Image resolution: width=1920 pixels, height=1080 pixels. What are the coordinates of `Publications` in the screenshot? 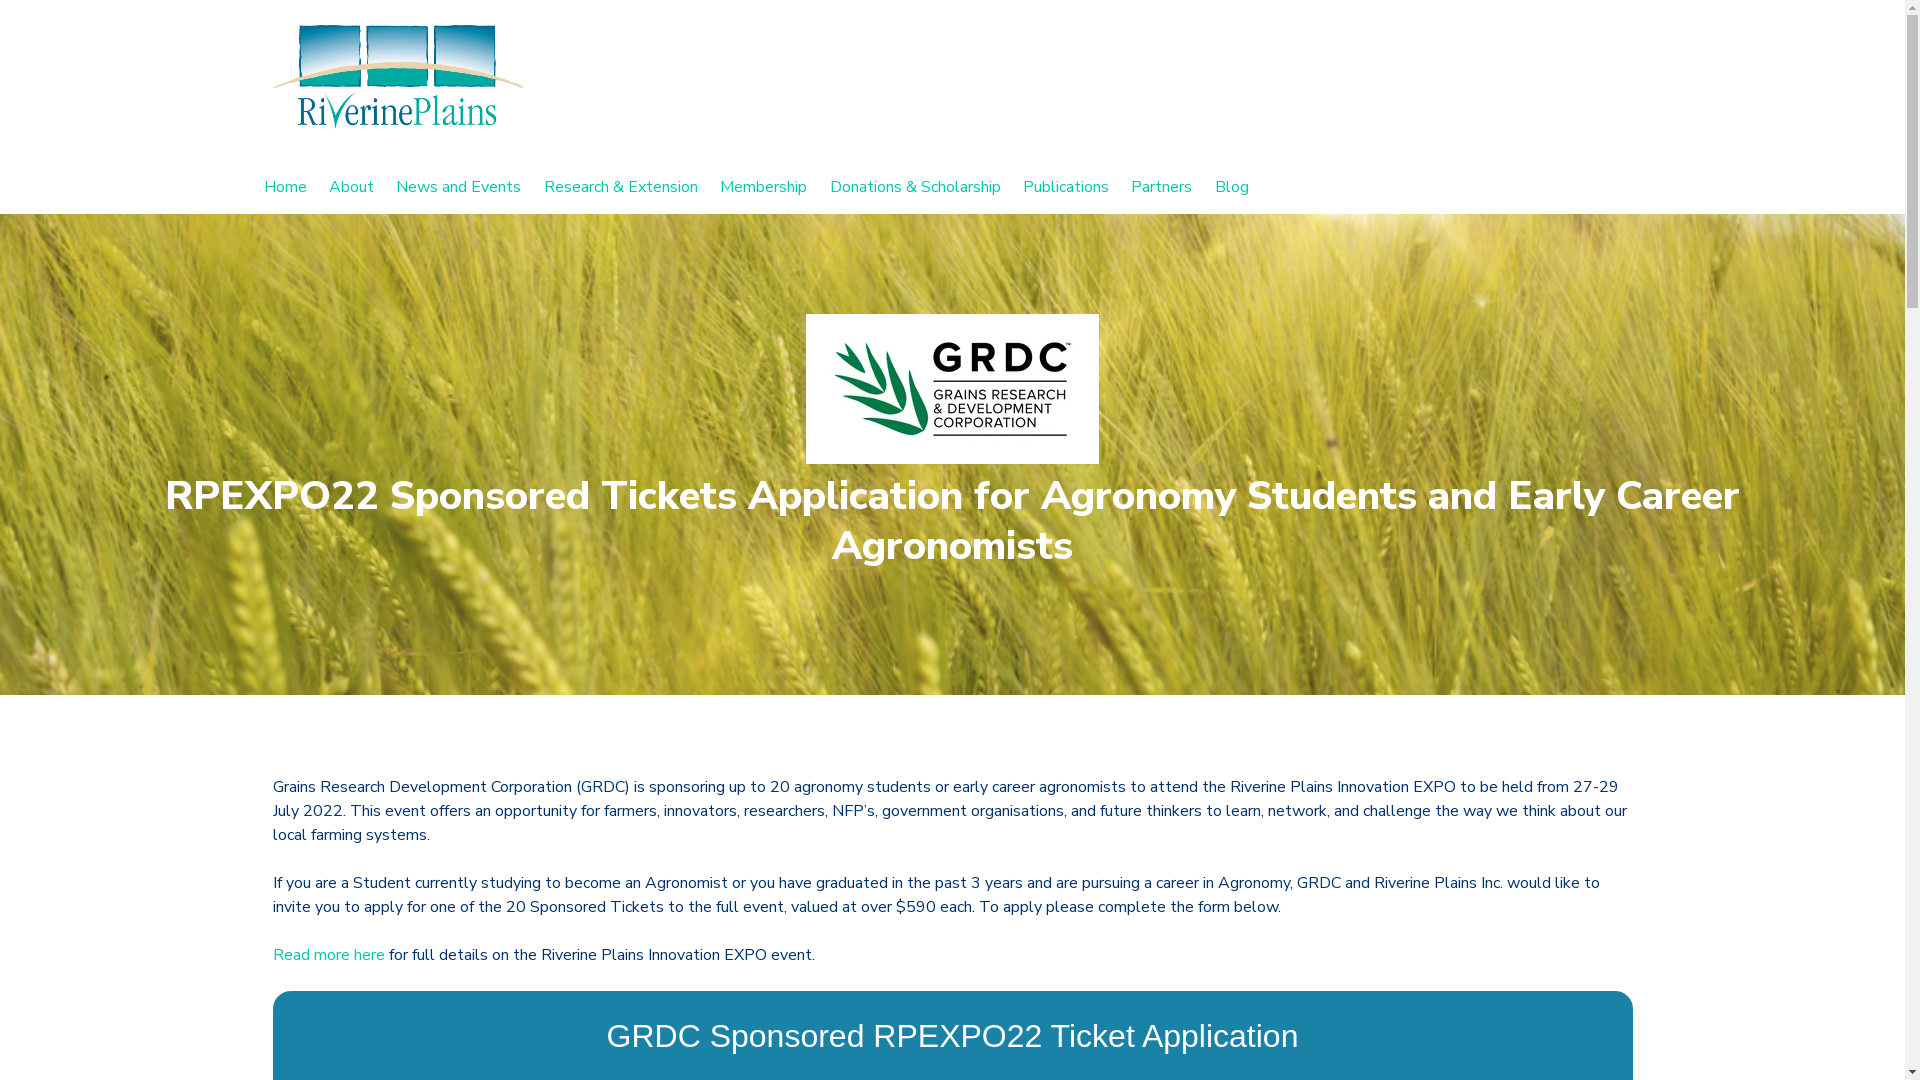 It's located at (1066, 187).